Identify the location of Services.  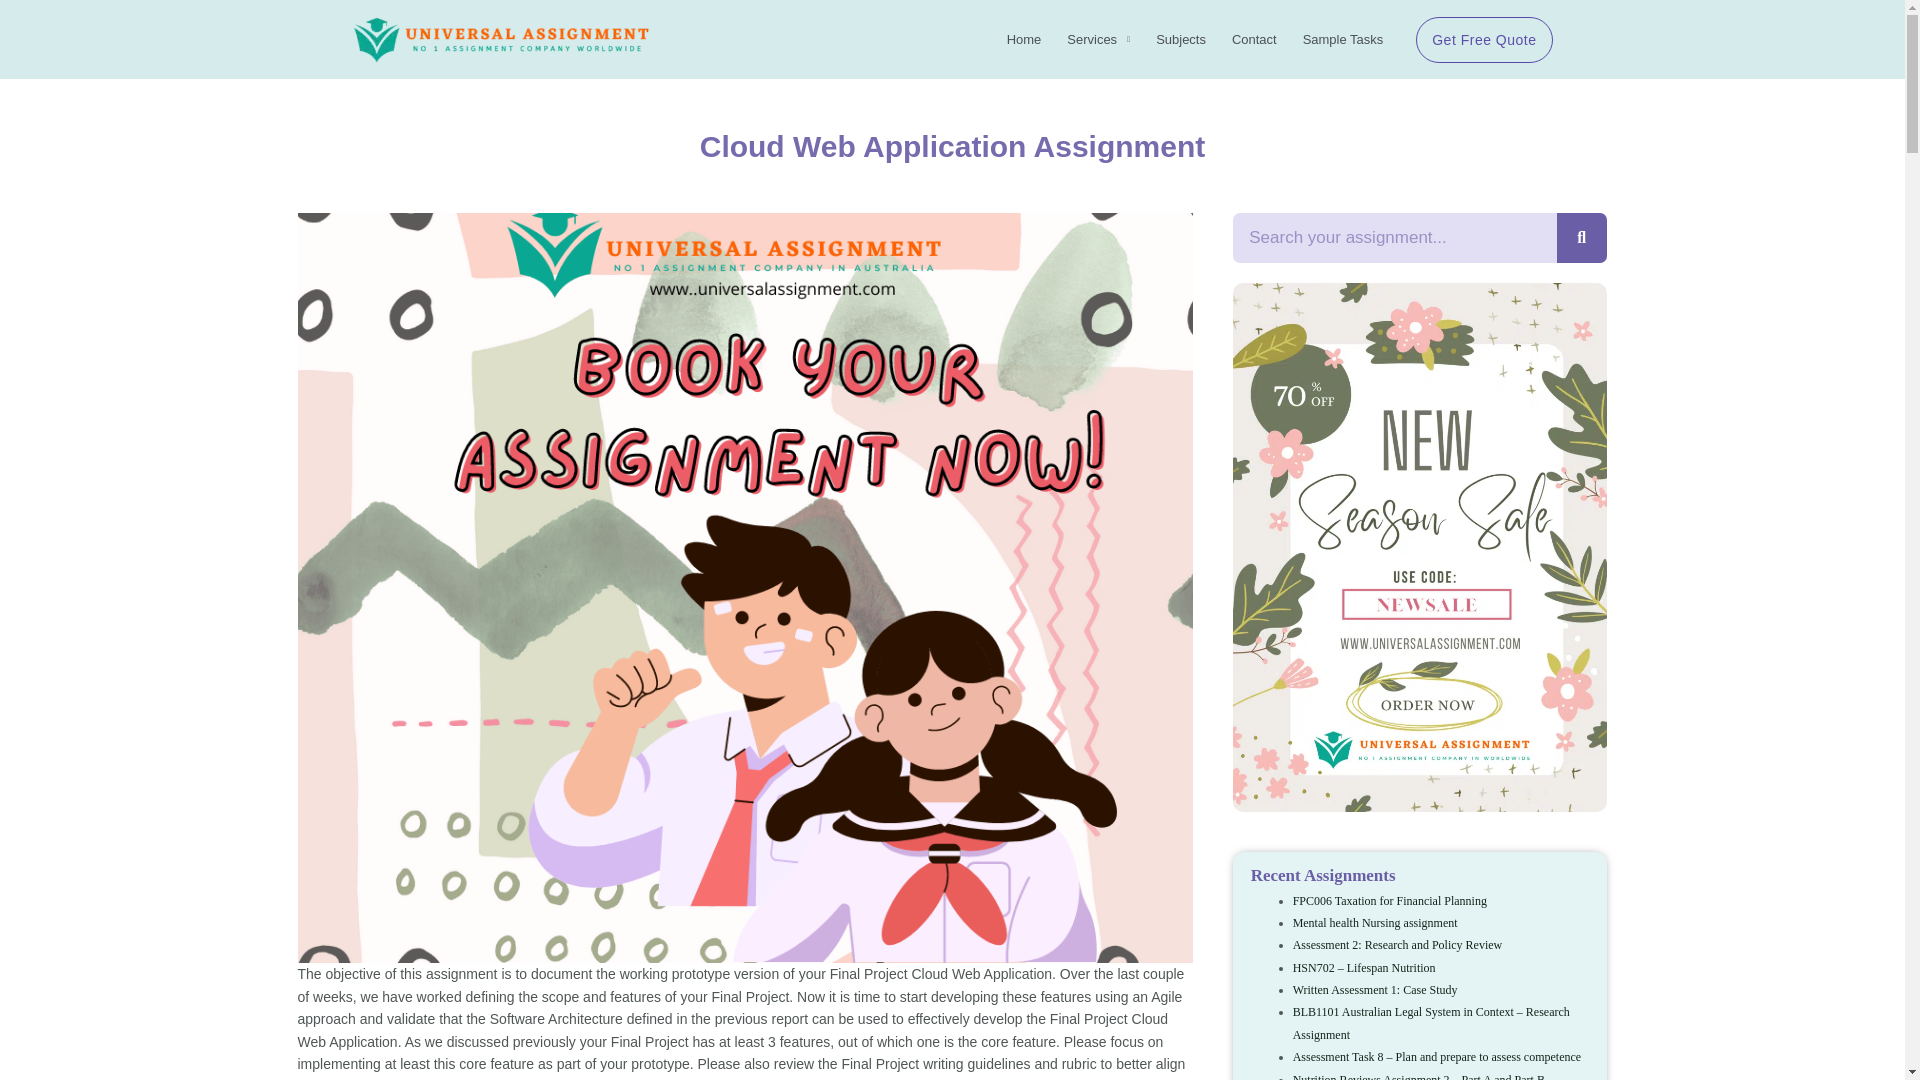
(1098, 40).